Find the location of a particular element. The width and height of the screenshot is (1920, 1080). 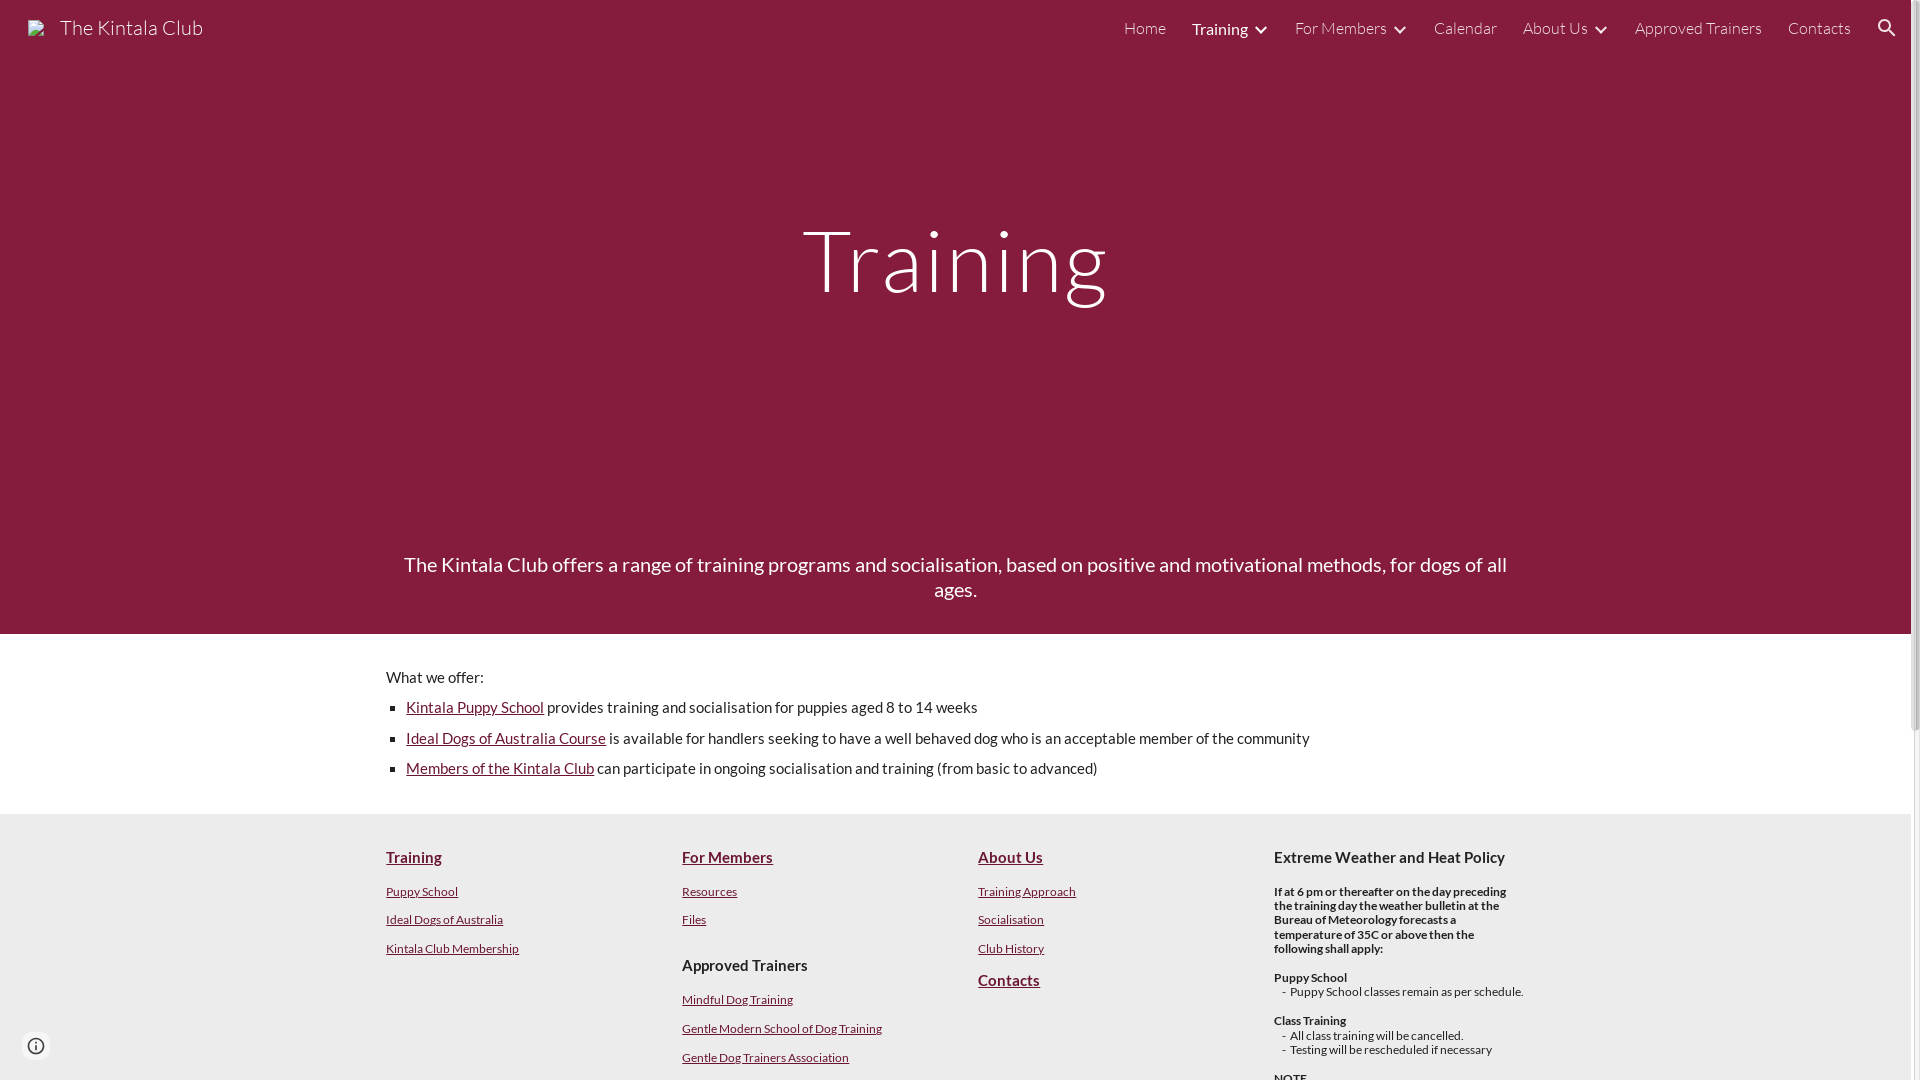

Contacts is located at coordinates (1009, 980).